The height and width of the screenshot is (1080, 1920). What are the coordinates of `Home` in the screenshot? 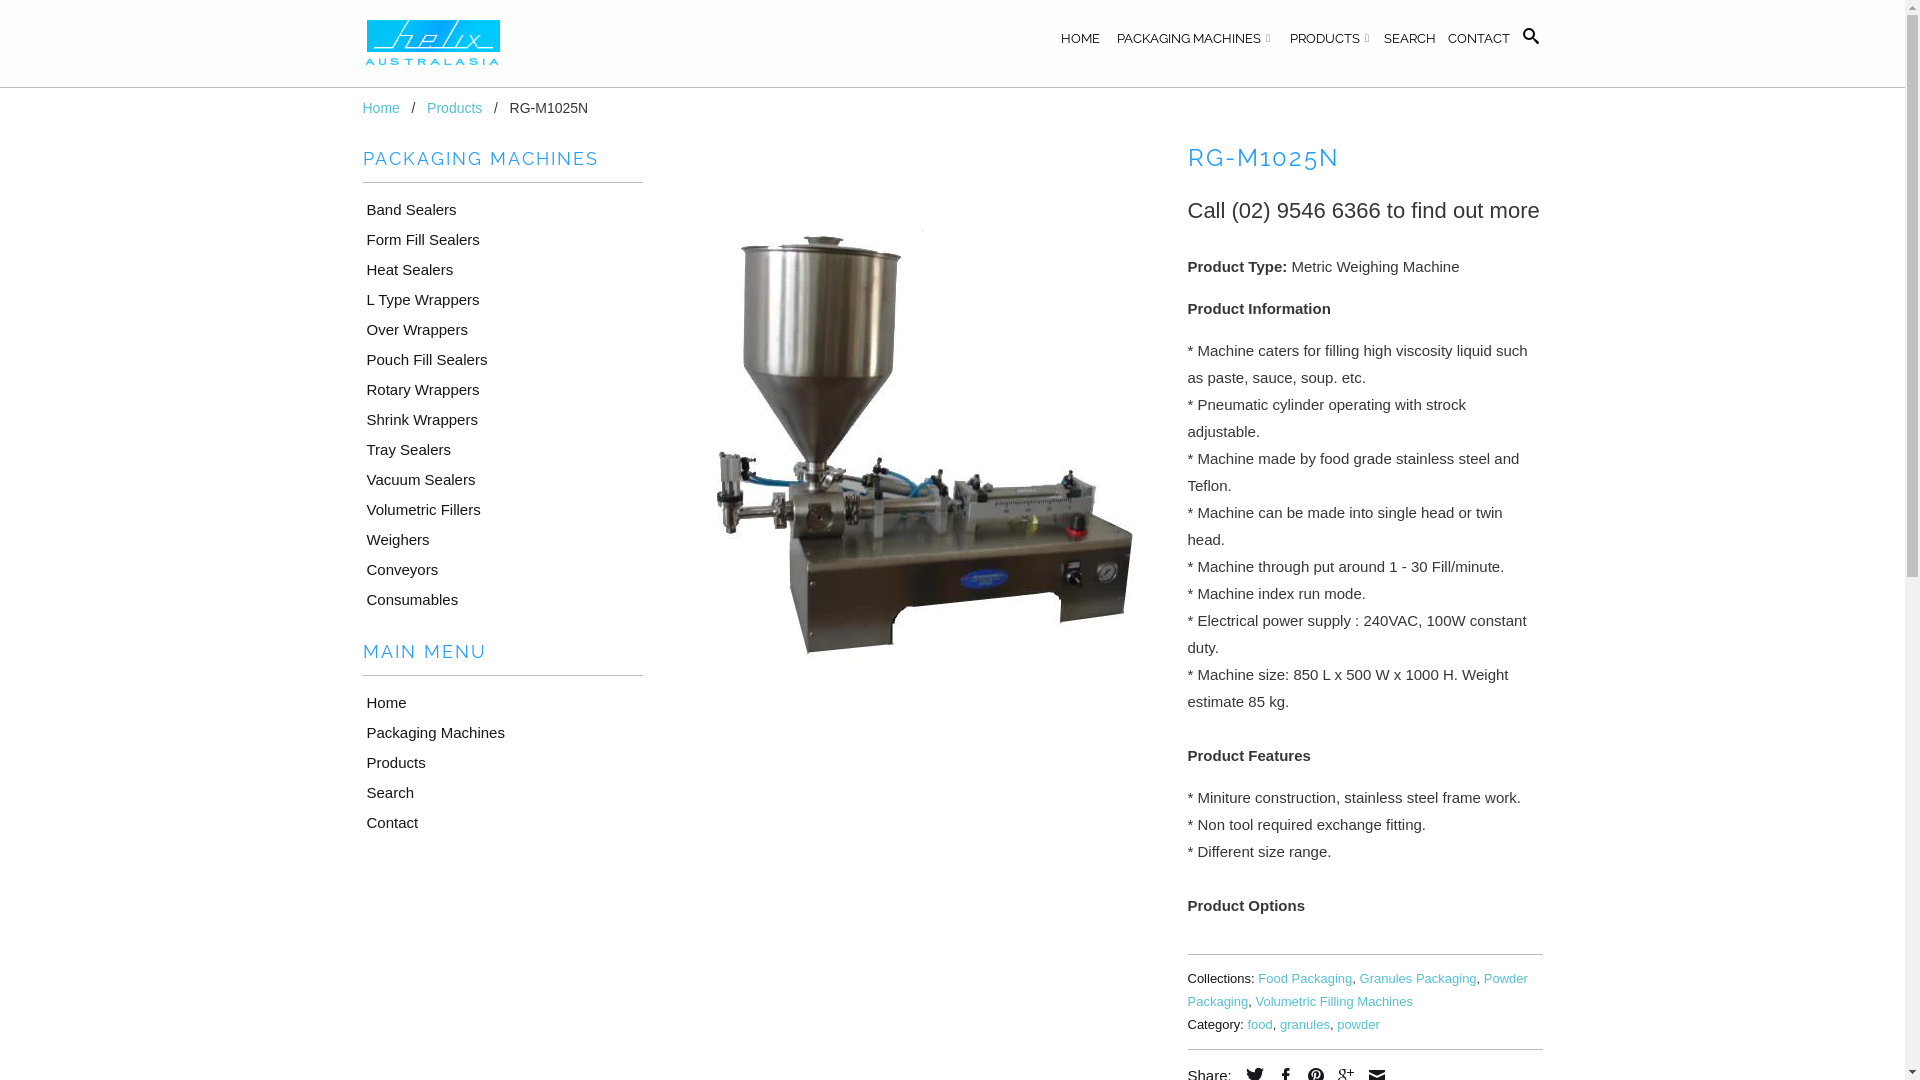 It's located at (380, 702).